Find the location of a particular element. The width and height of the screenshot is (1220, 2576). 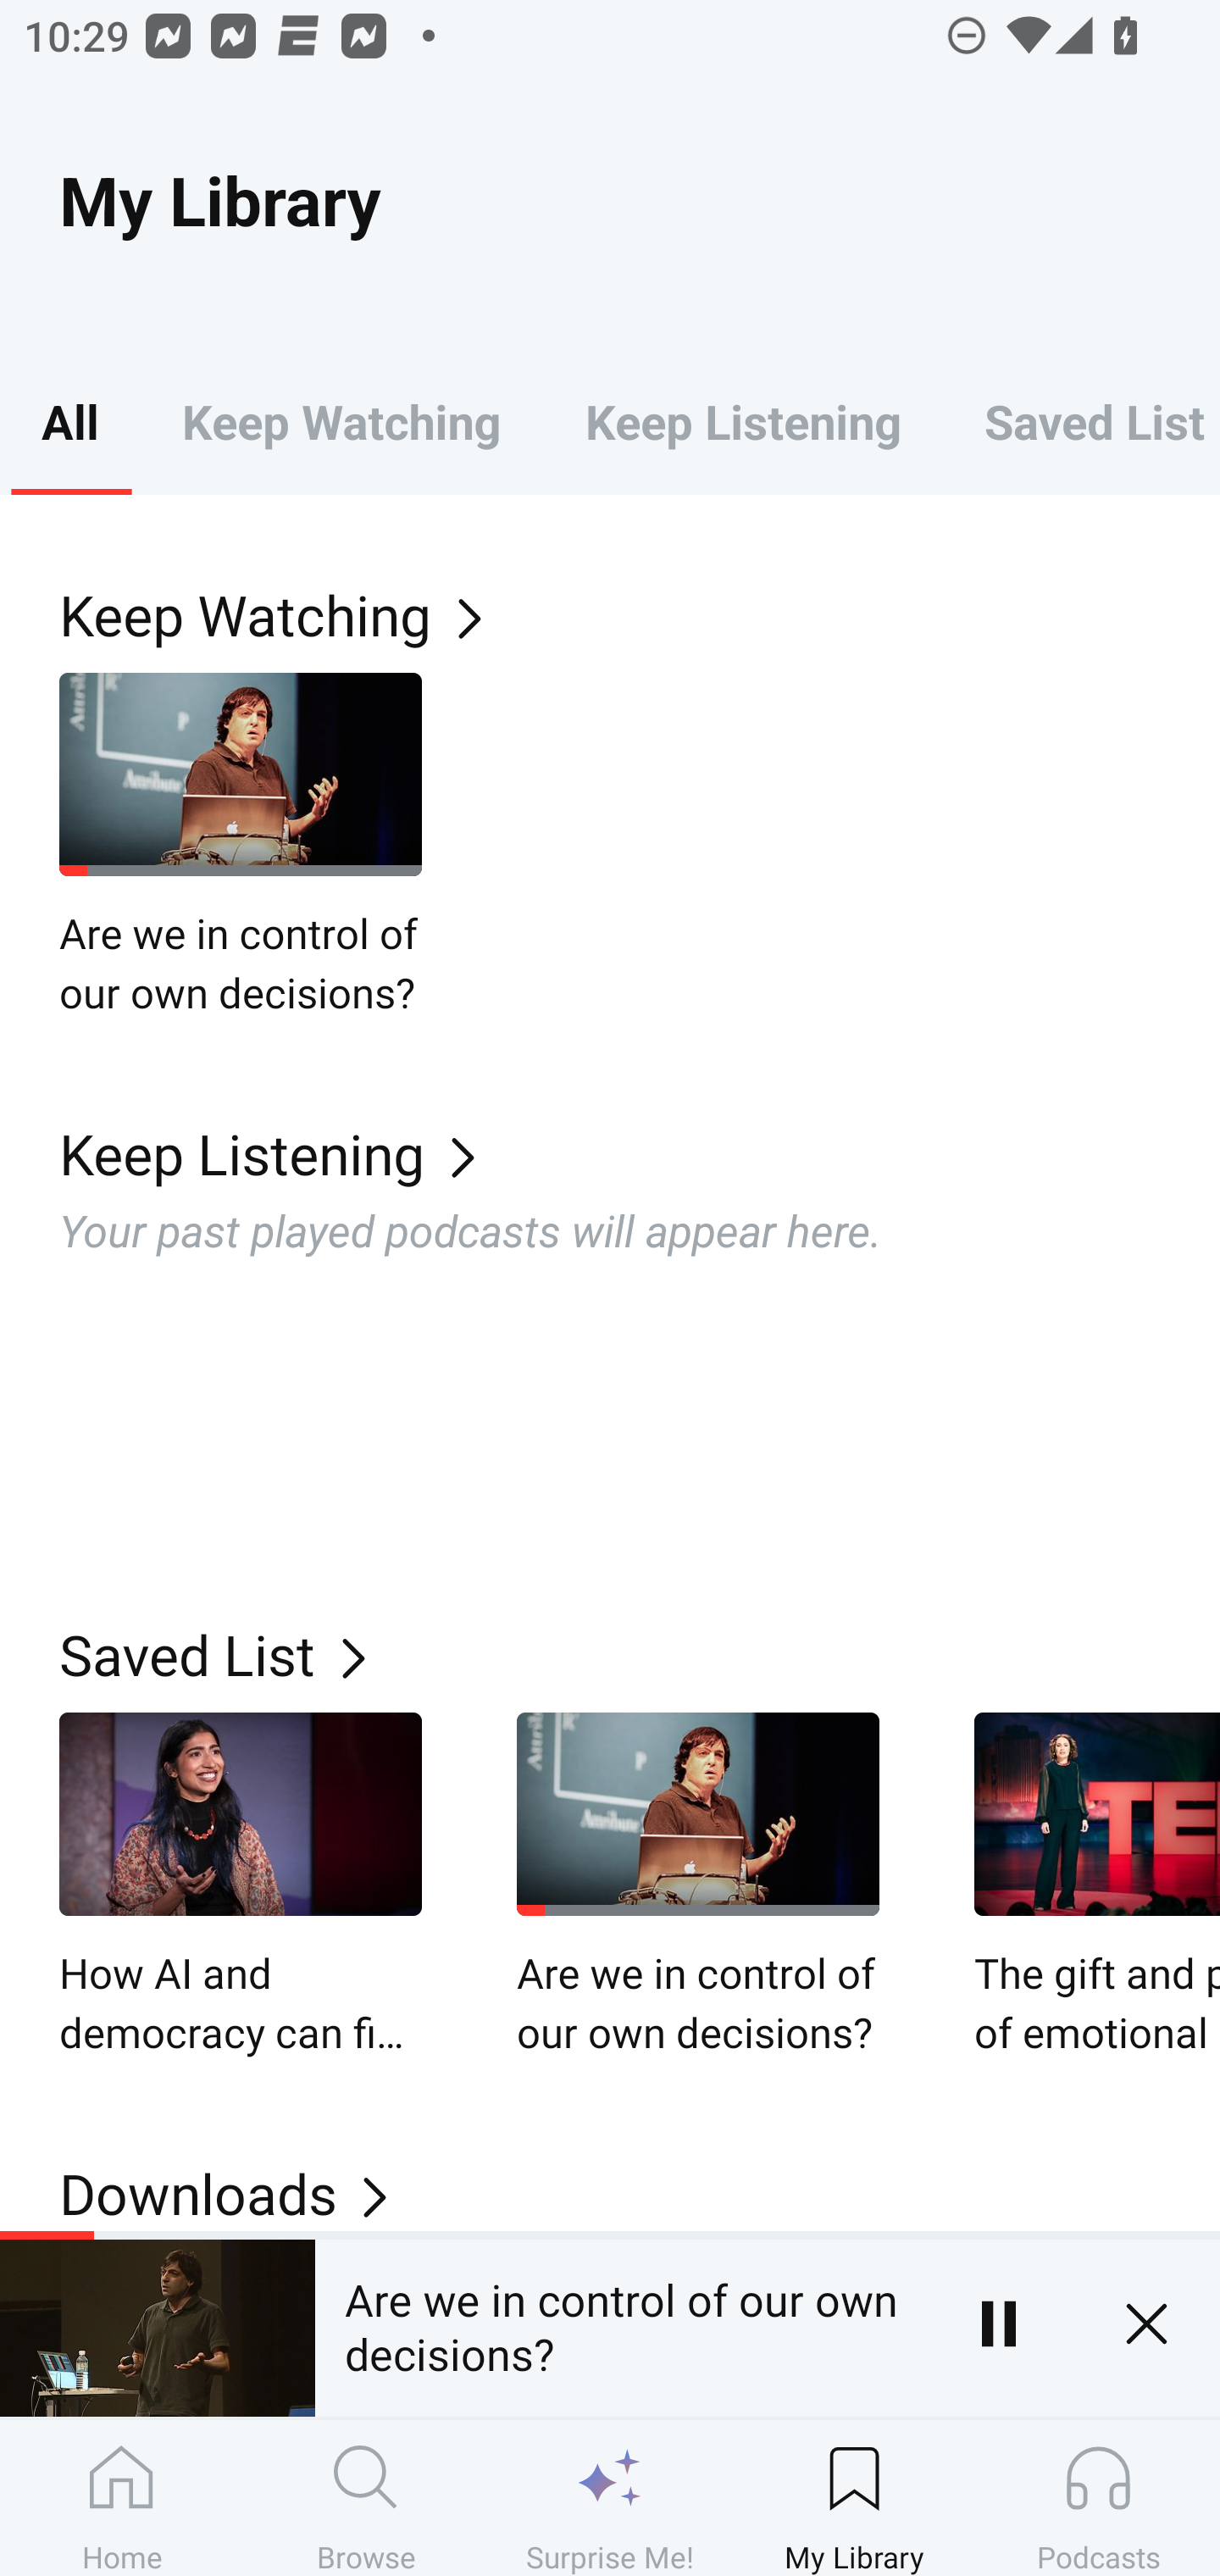

Browse is located at coordinates (366, 2497).